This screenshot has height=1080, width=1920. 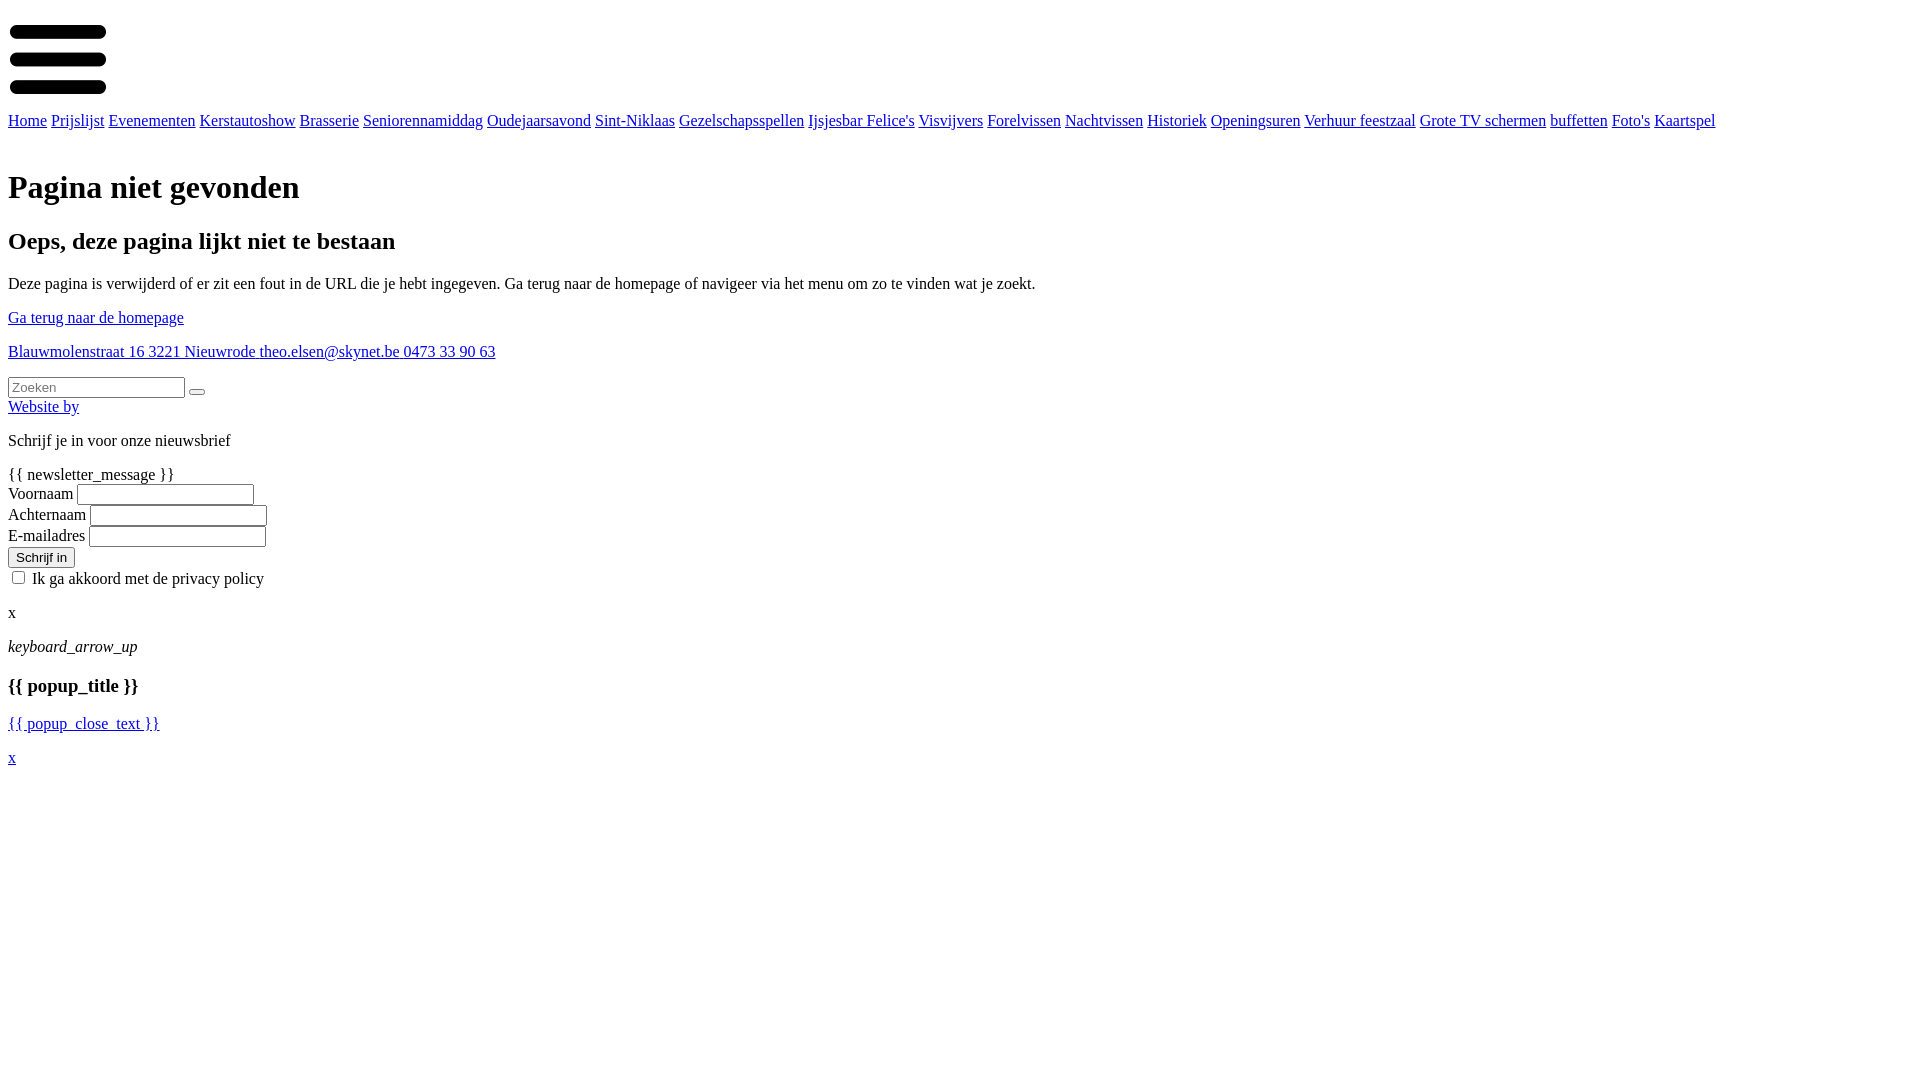 I want to click on x, so click(x=12, y=758).